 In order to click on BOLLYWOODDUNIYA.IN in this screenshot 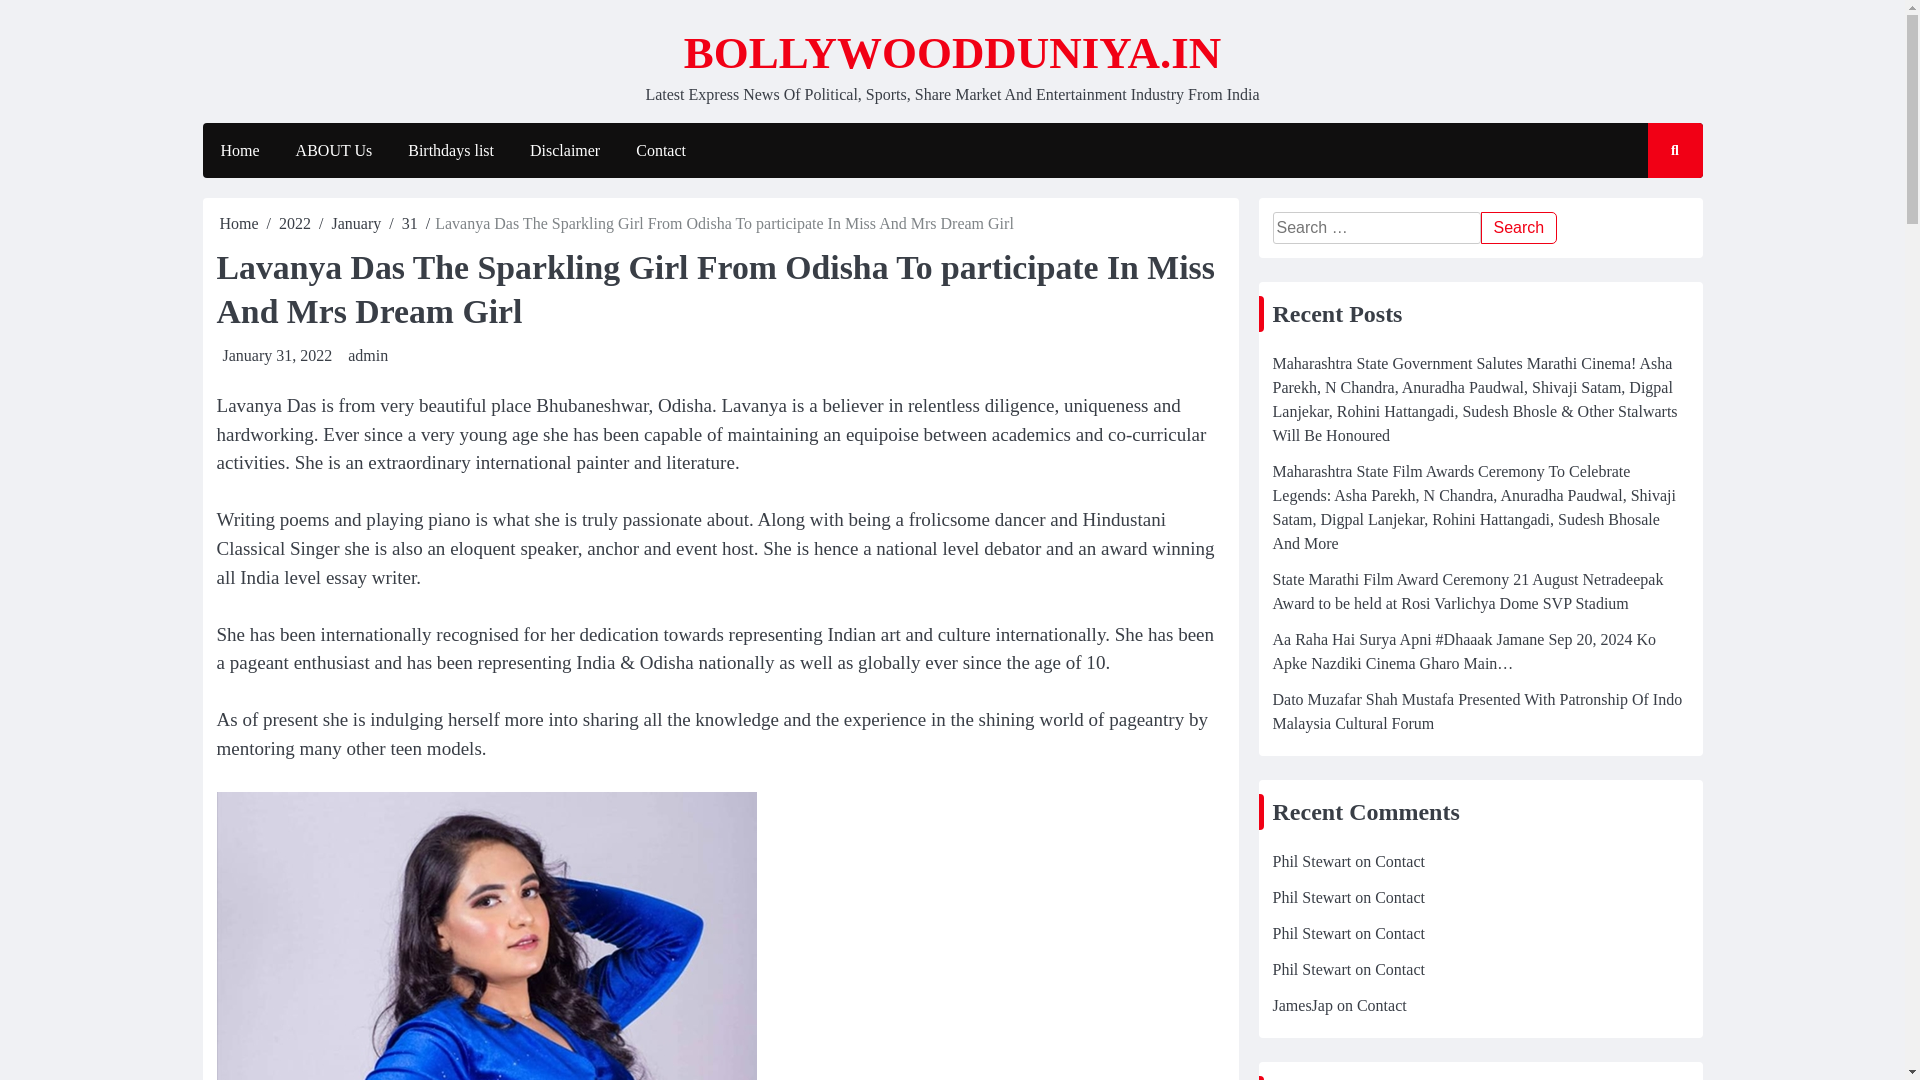, I will do `click(952, 52)`.